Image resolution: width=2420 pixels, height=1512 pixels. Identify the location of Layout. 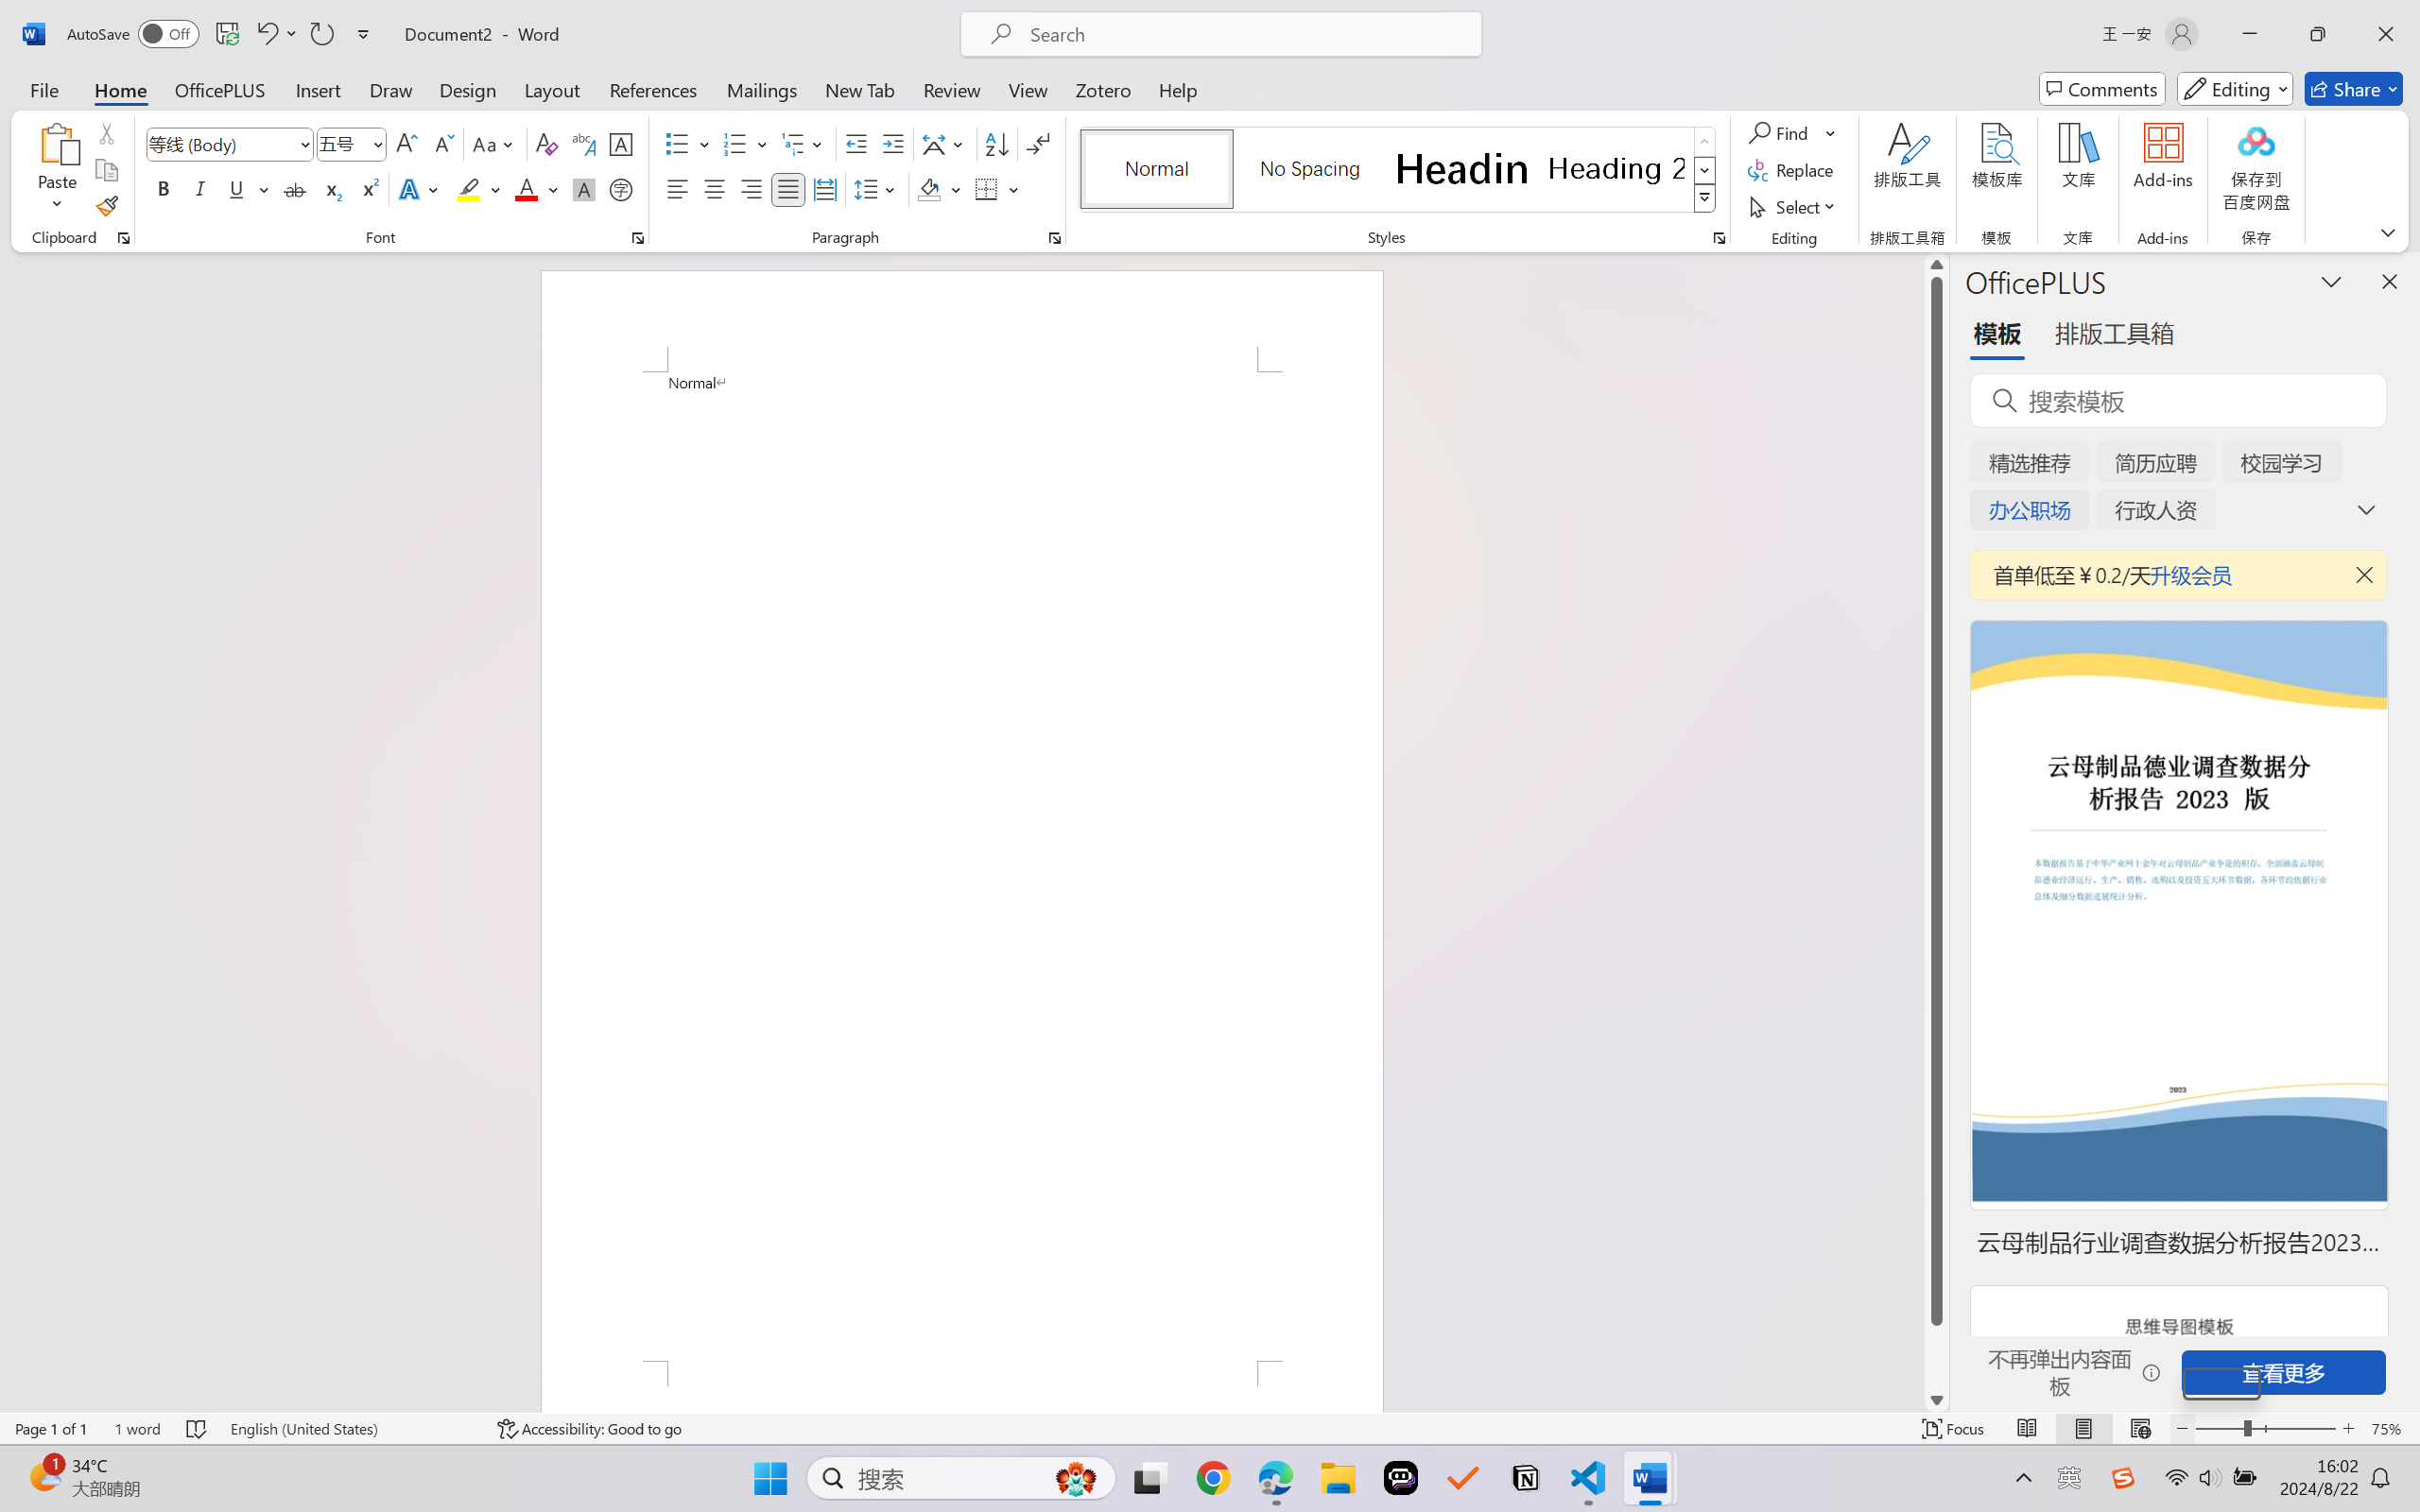
(552, 89).